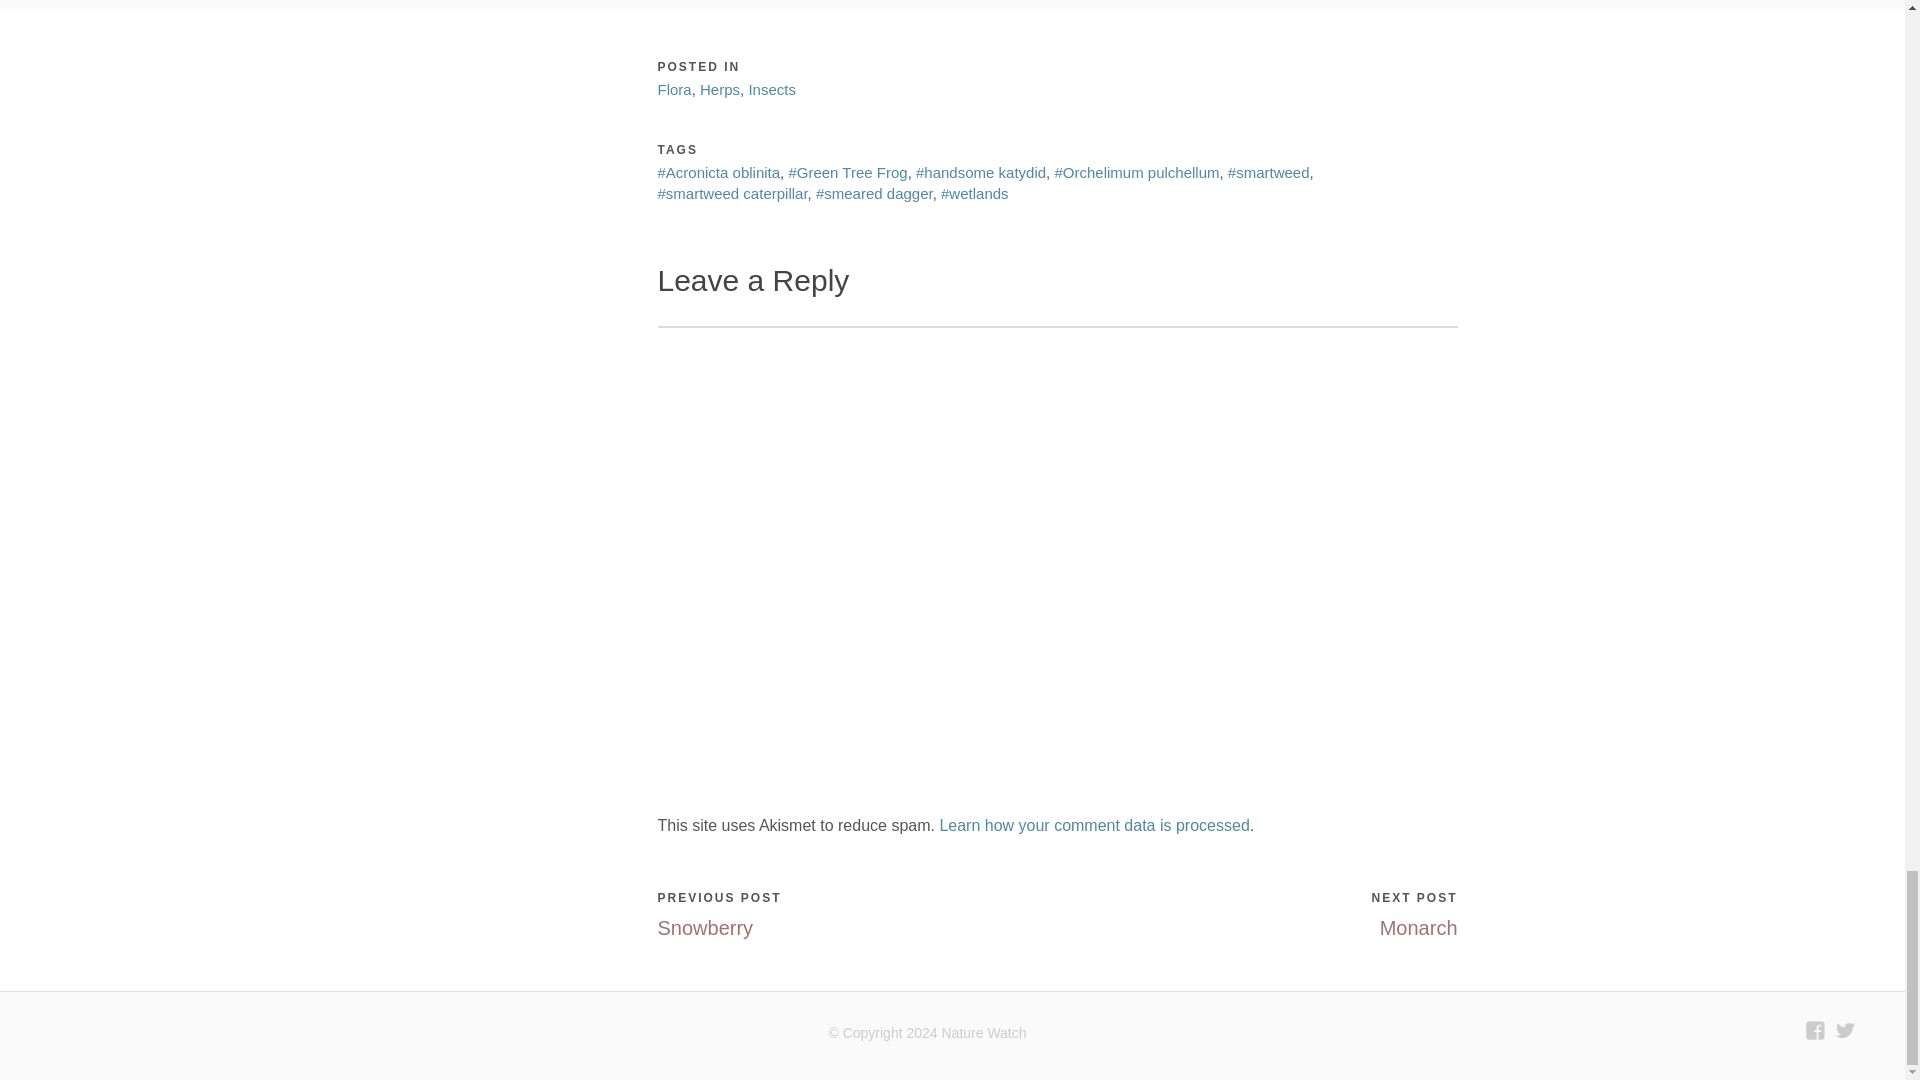 Image resolution: width=1920 pixels, height=1080 pixels. Describe the element at coordinates (720, 90) in the screenshot. I see `Herps` at that location.